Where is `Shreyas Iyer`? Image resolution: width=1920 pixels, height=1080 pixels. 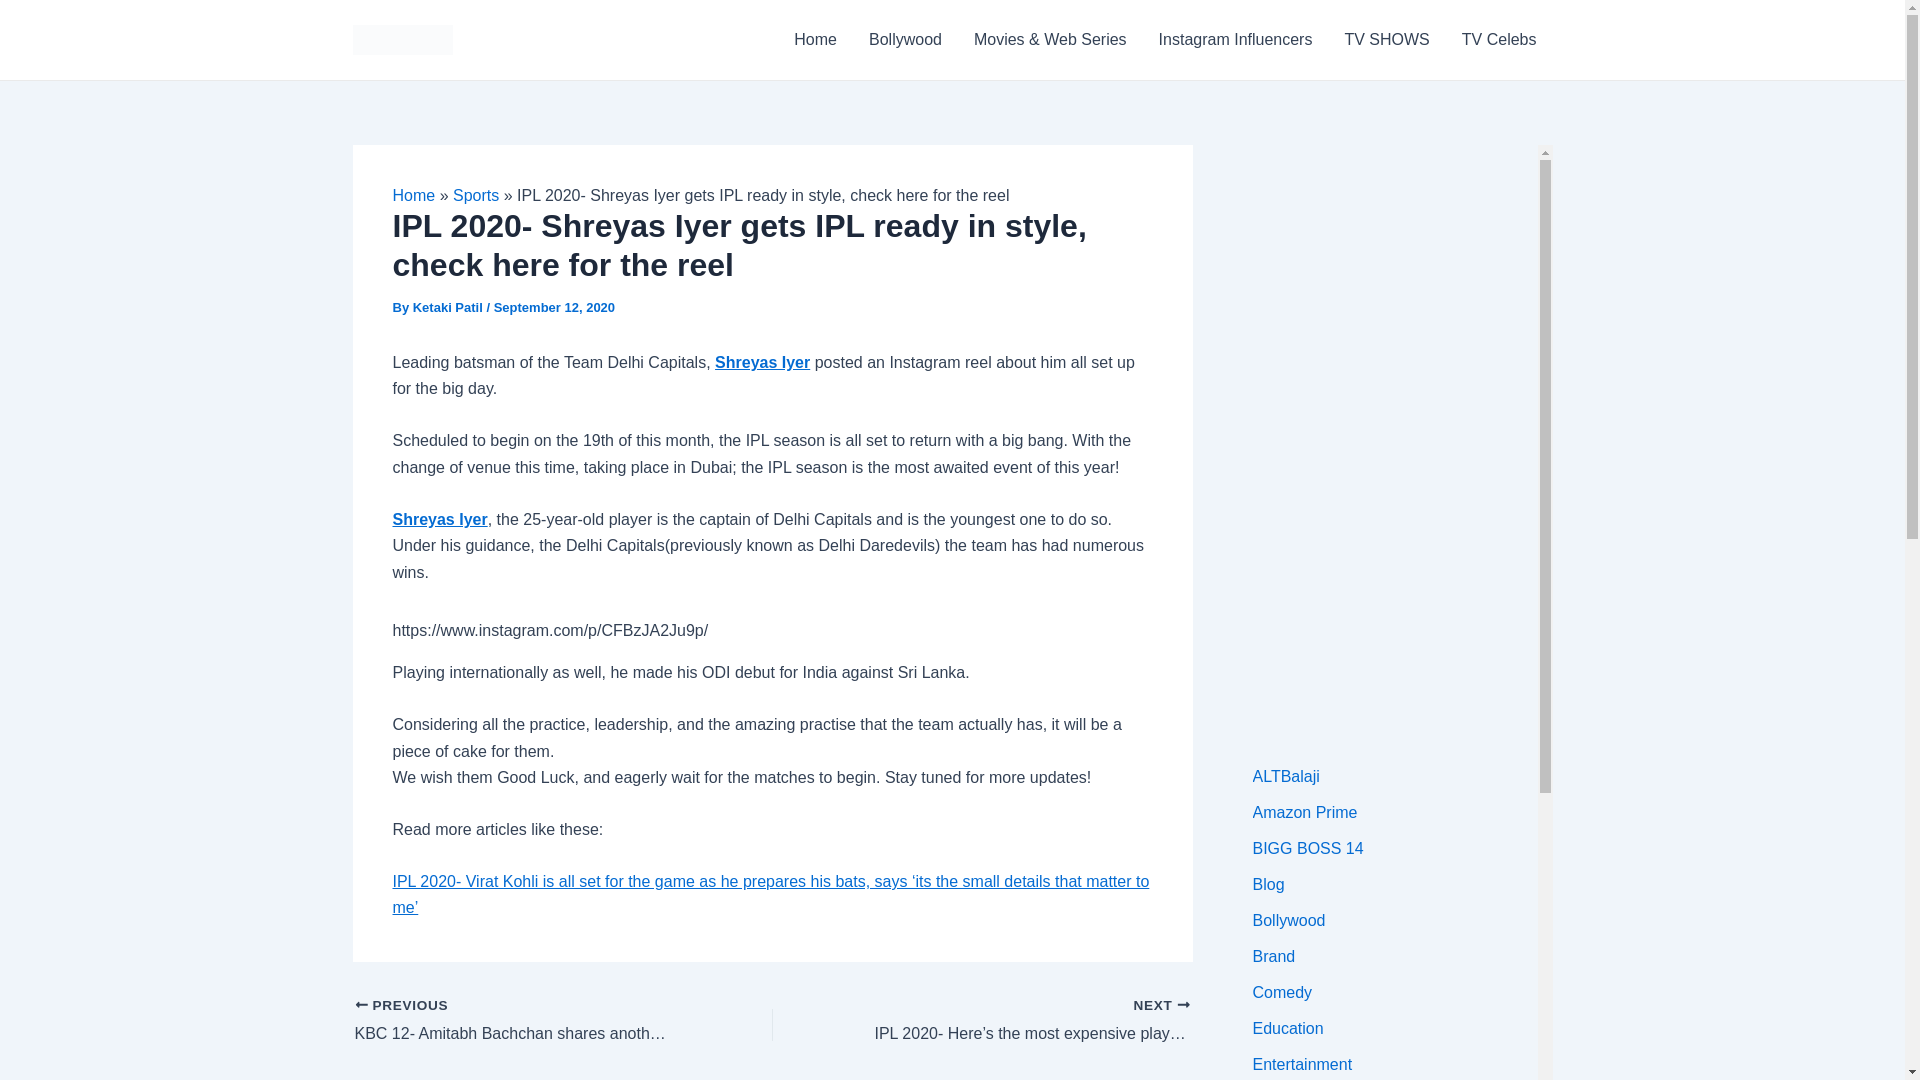 Shreyas Iyer is located at coordinates (762, 362).